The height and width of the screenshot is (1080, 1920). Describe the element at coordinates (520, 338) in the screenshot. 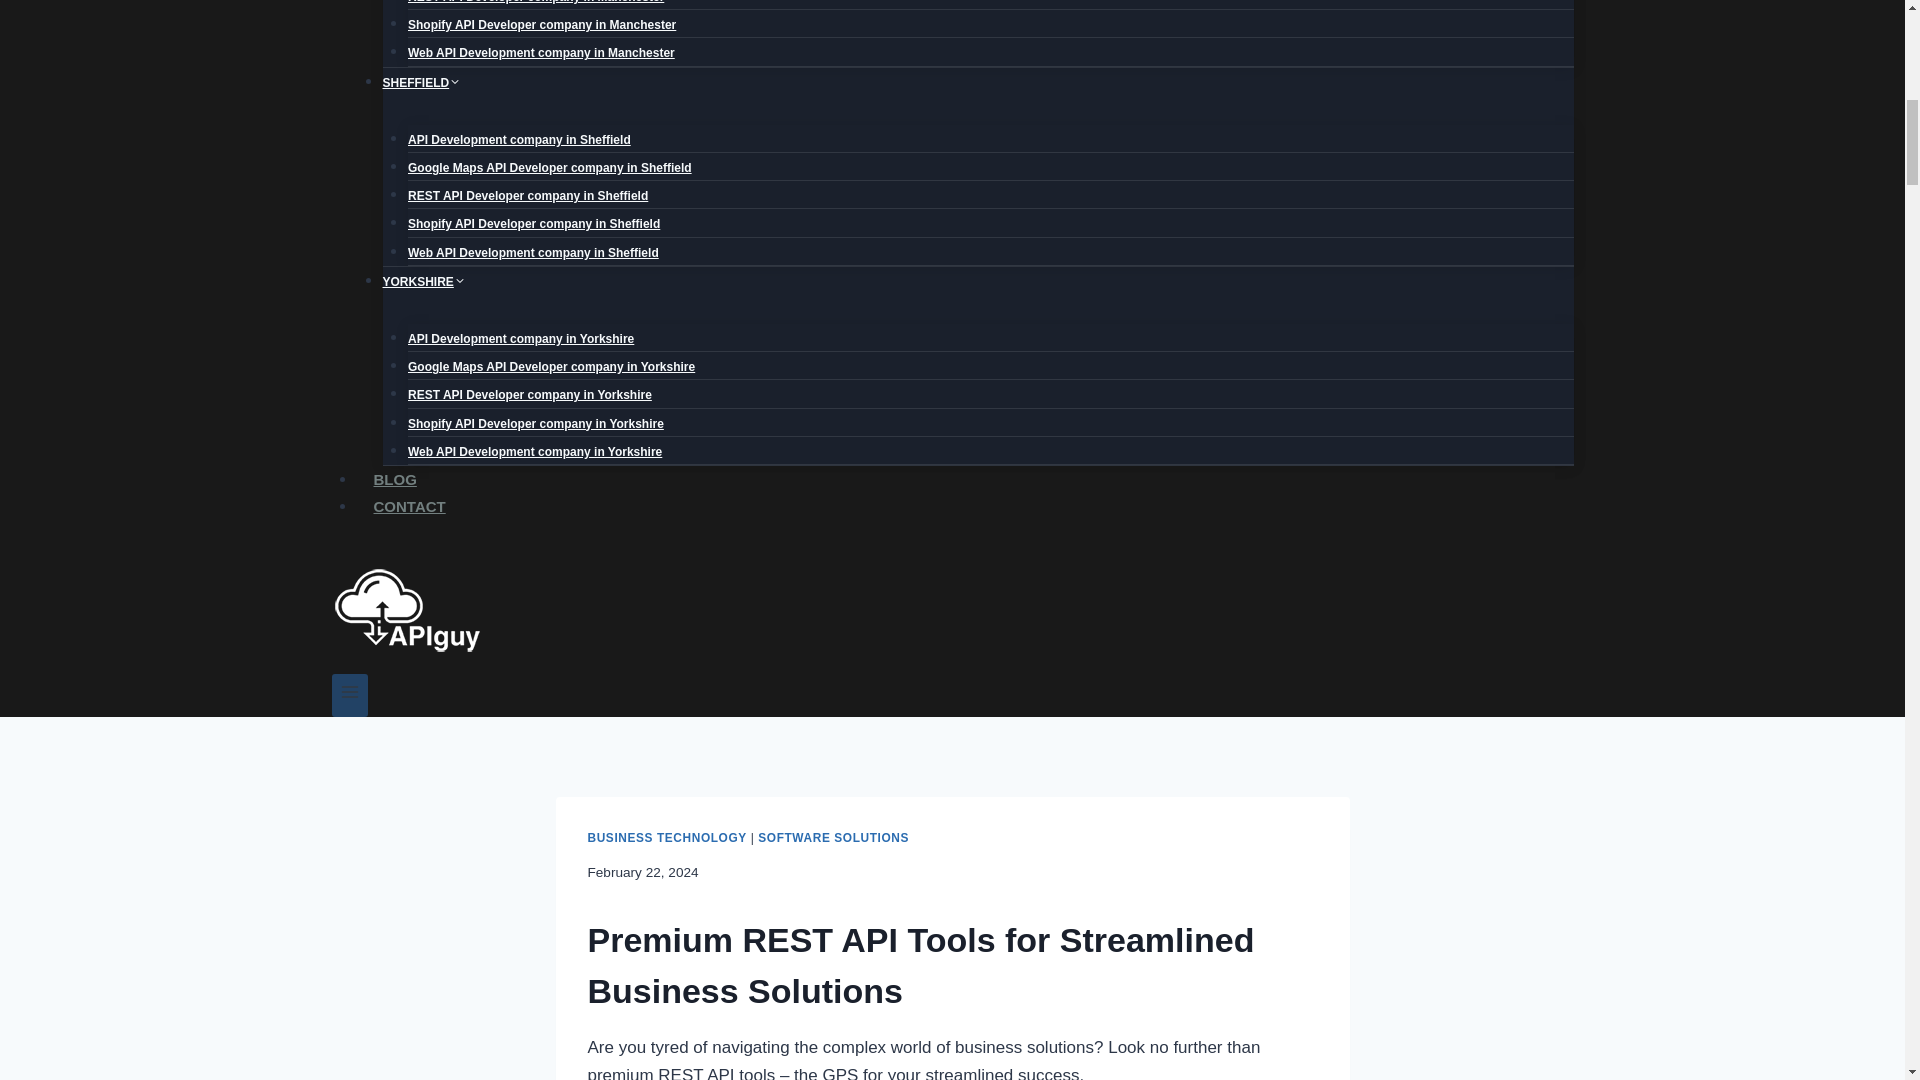

I see `API Development company in Yorkshire` at that location.